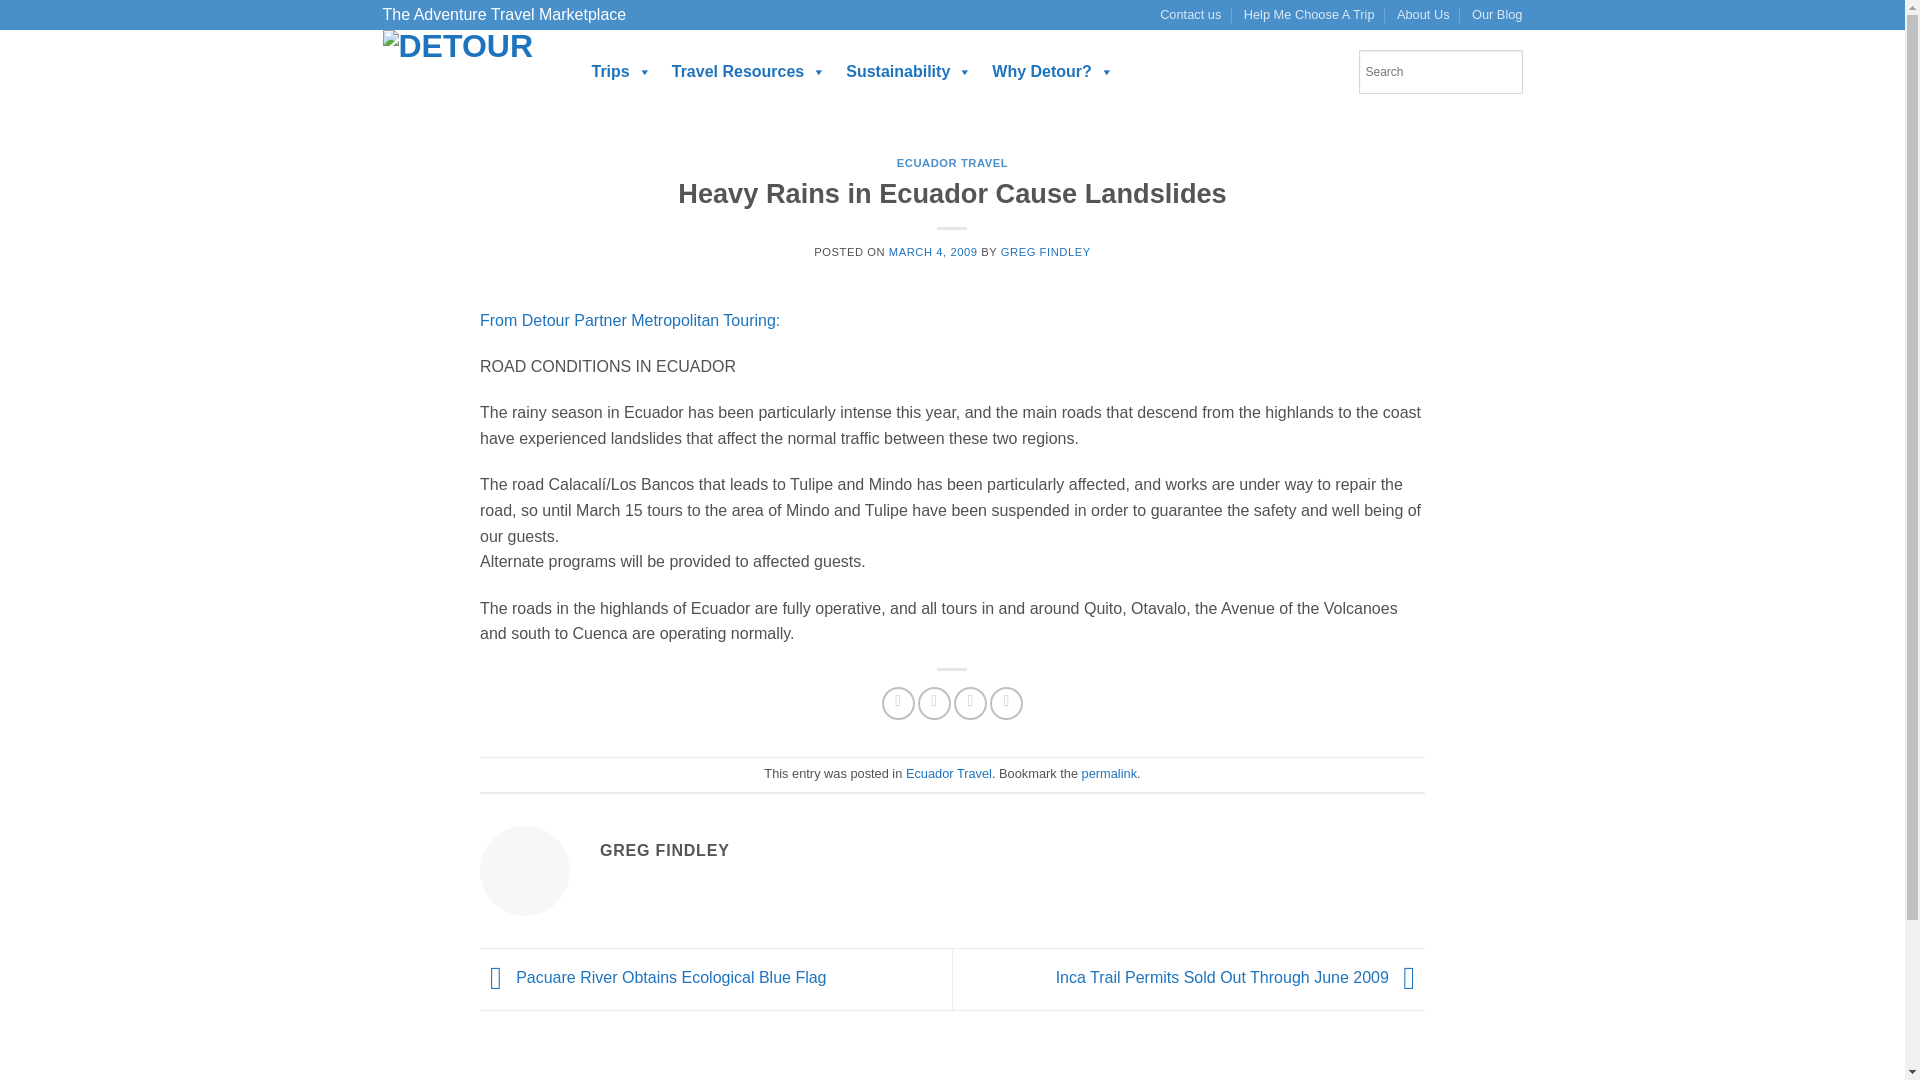 The width and height of the screenshot is (1920, 1080). Describe the element at coordinates (908, 71) in the screenshot. I see `Sustainability` at that location.